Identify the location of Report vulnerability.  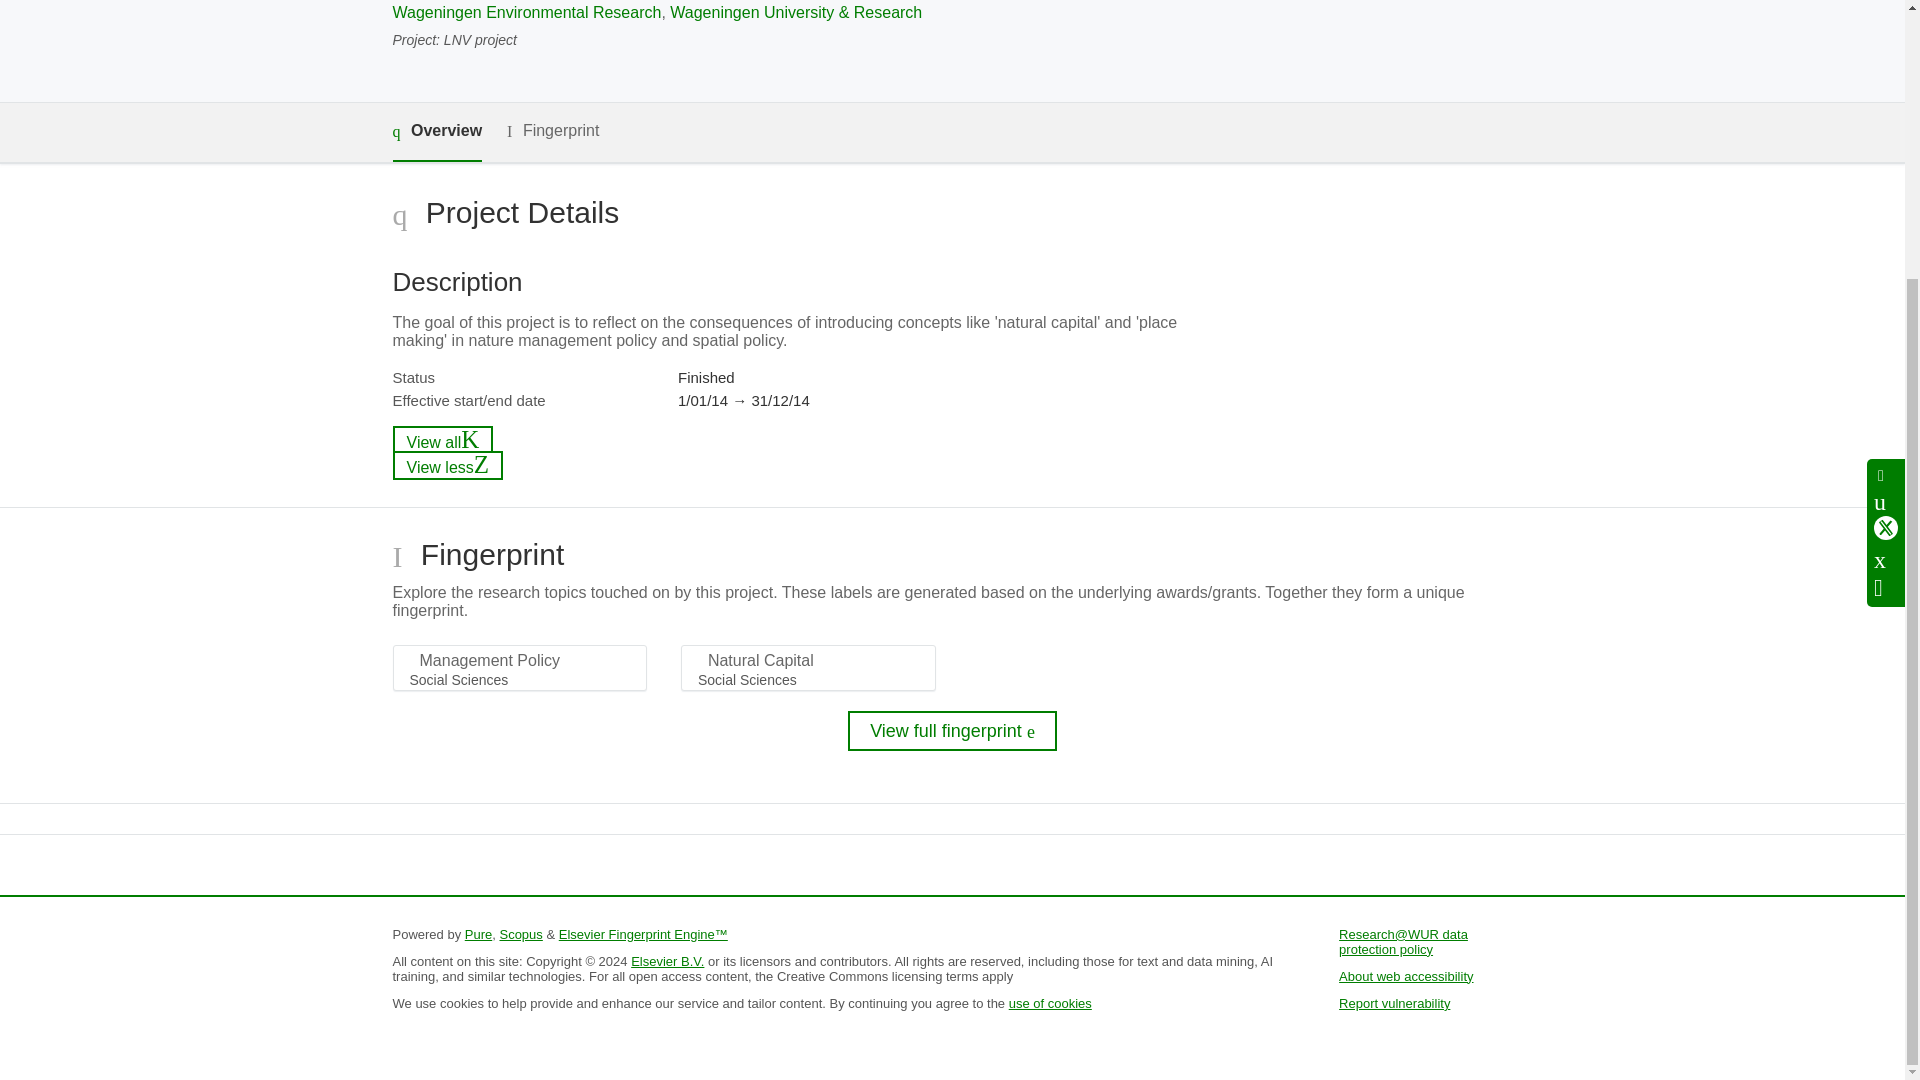
(1394, 1002).